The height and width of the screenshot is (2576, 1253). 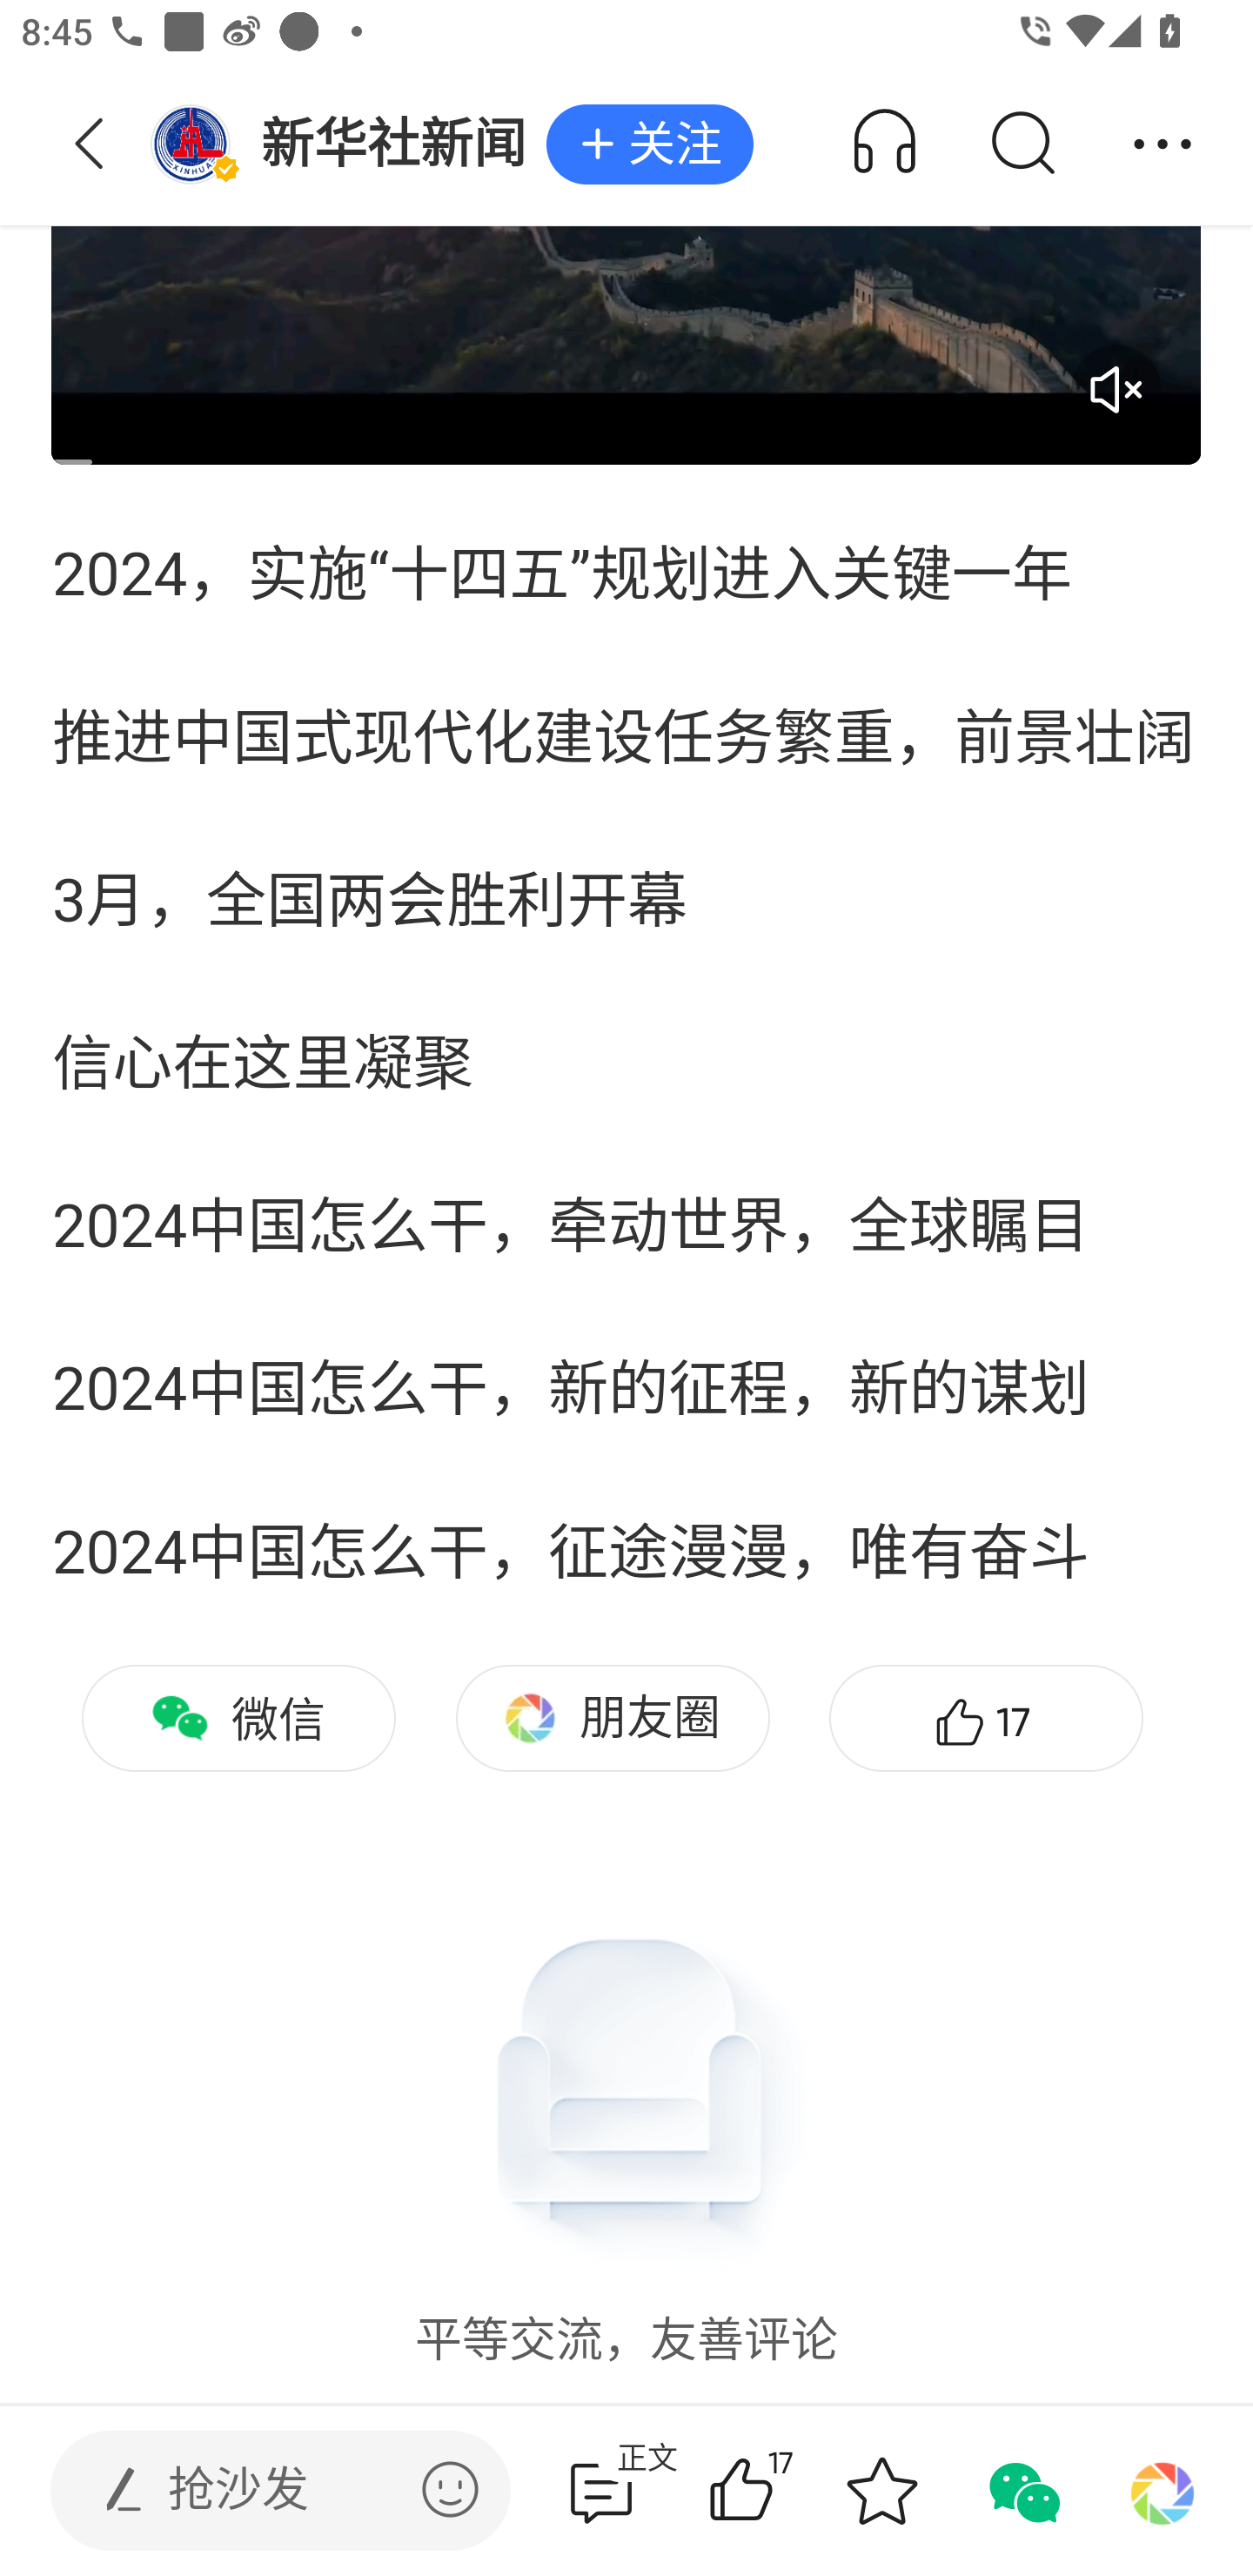 I want to click on 17赞, so click(x=986, y=1718).